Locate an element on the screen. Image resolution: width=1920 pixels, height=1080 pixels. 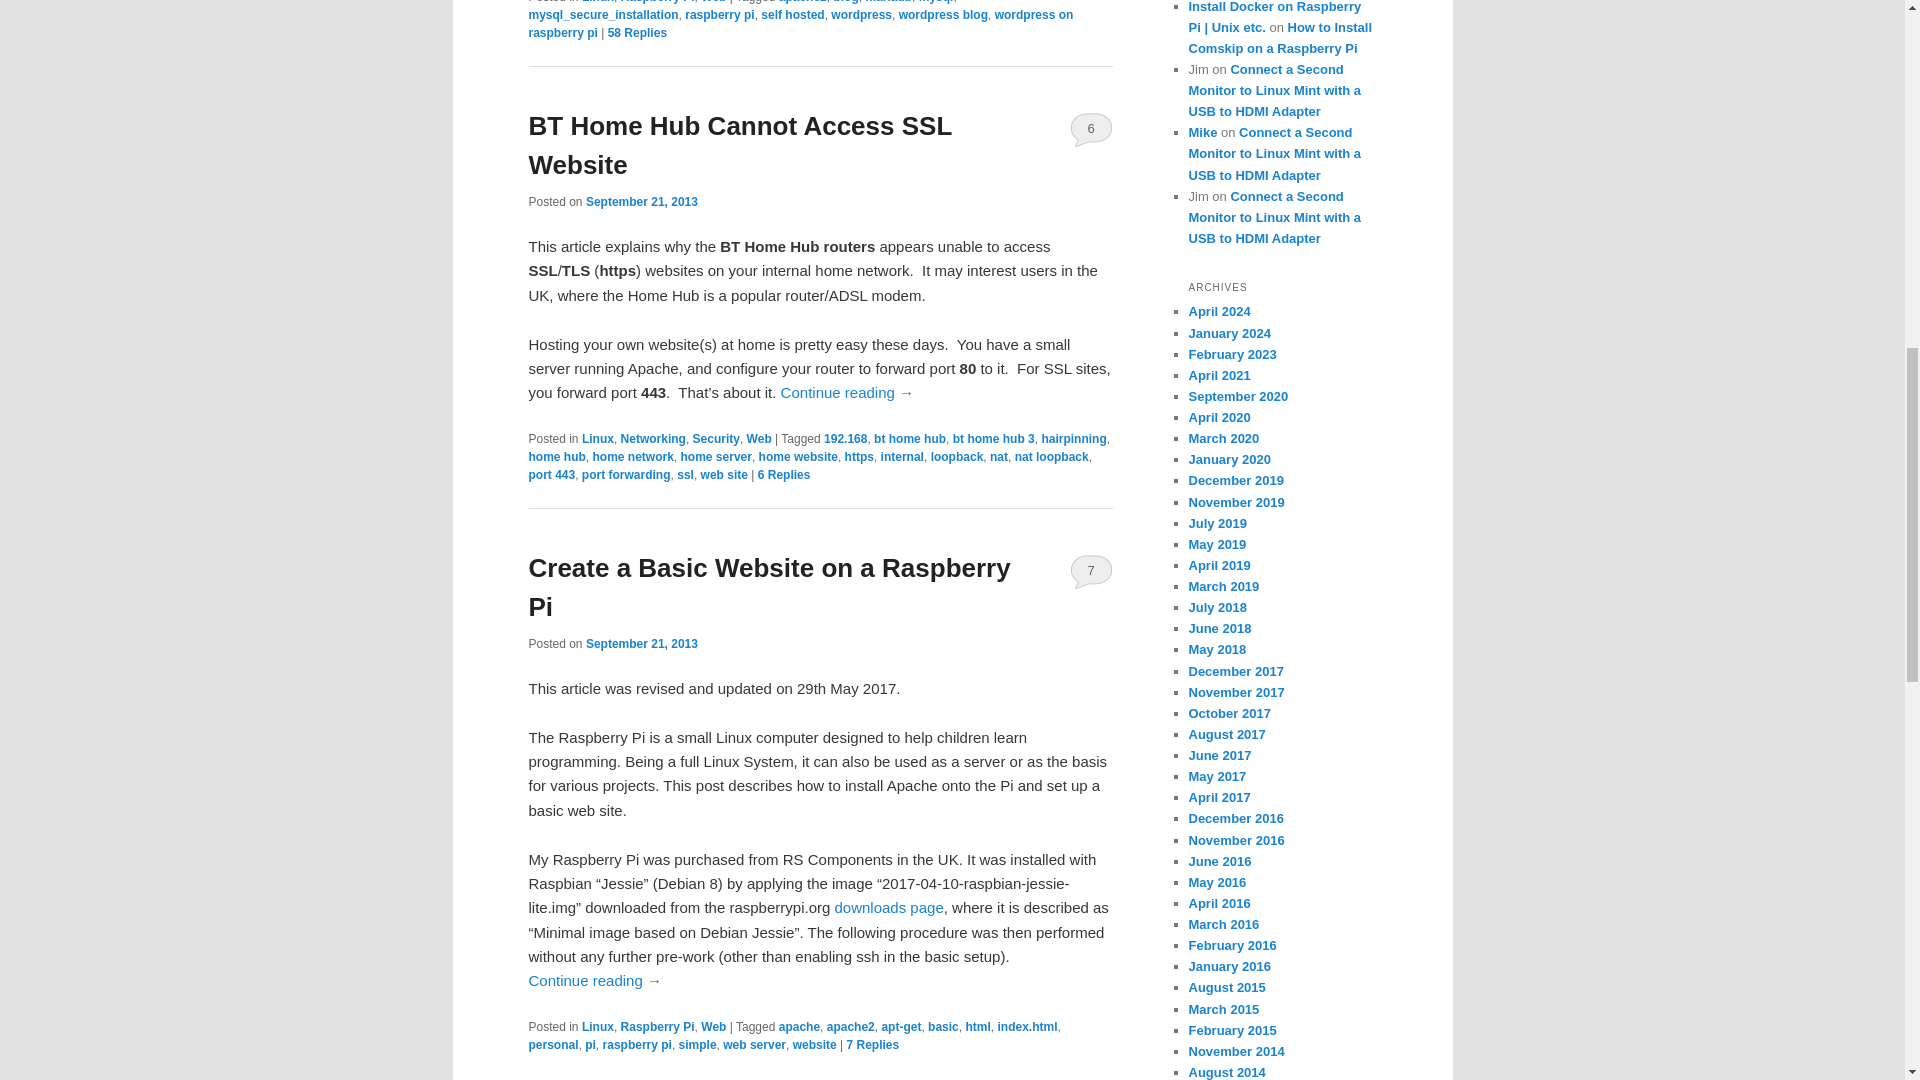
wordpress blog is located at coordinates (943, 14).